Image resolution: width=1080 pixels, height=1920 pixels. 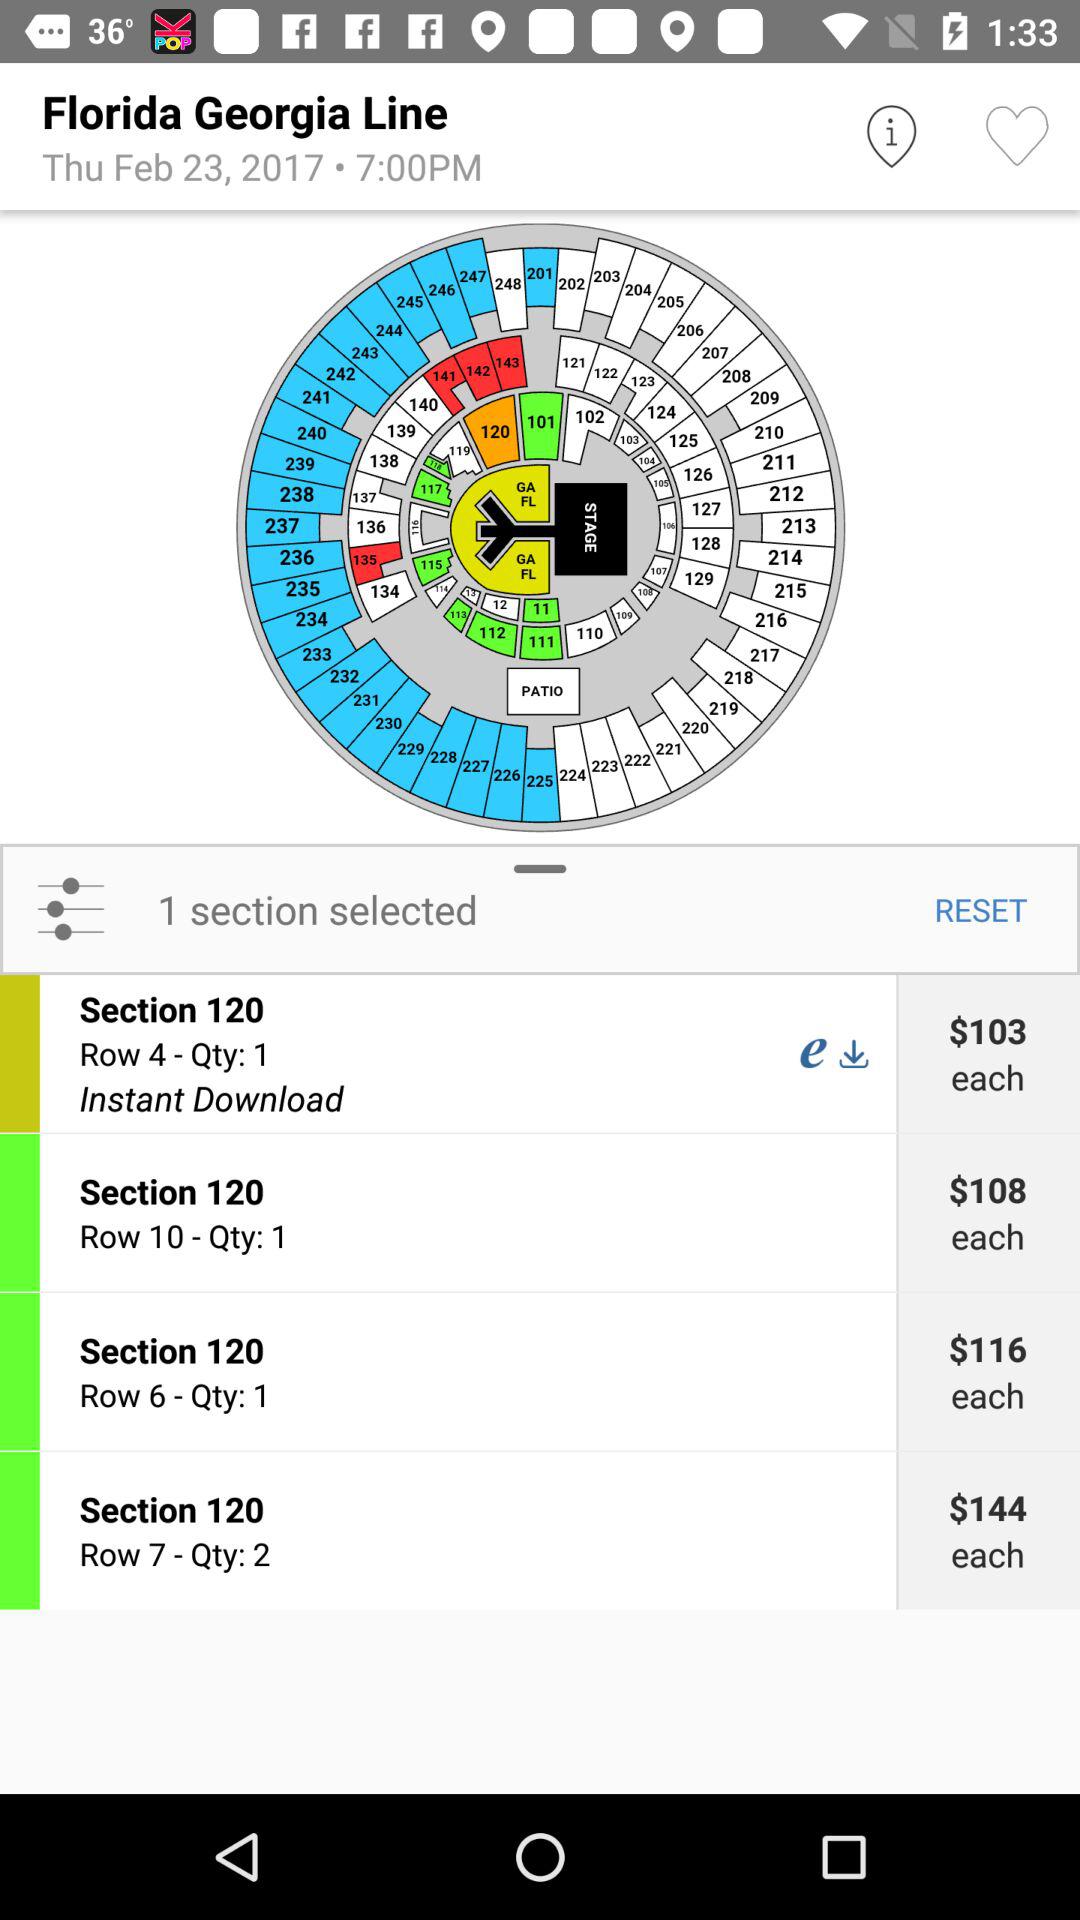 I want to click on view image, so click(x=540, y=526).